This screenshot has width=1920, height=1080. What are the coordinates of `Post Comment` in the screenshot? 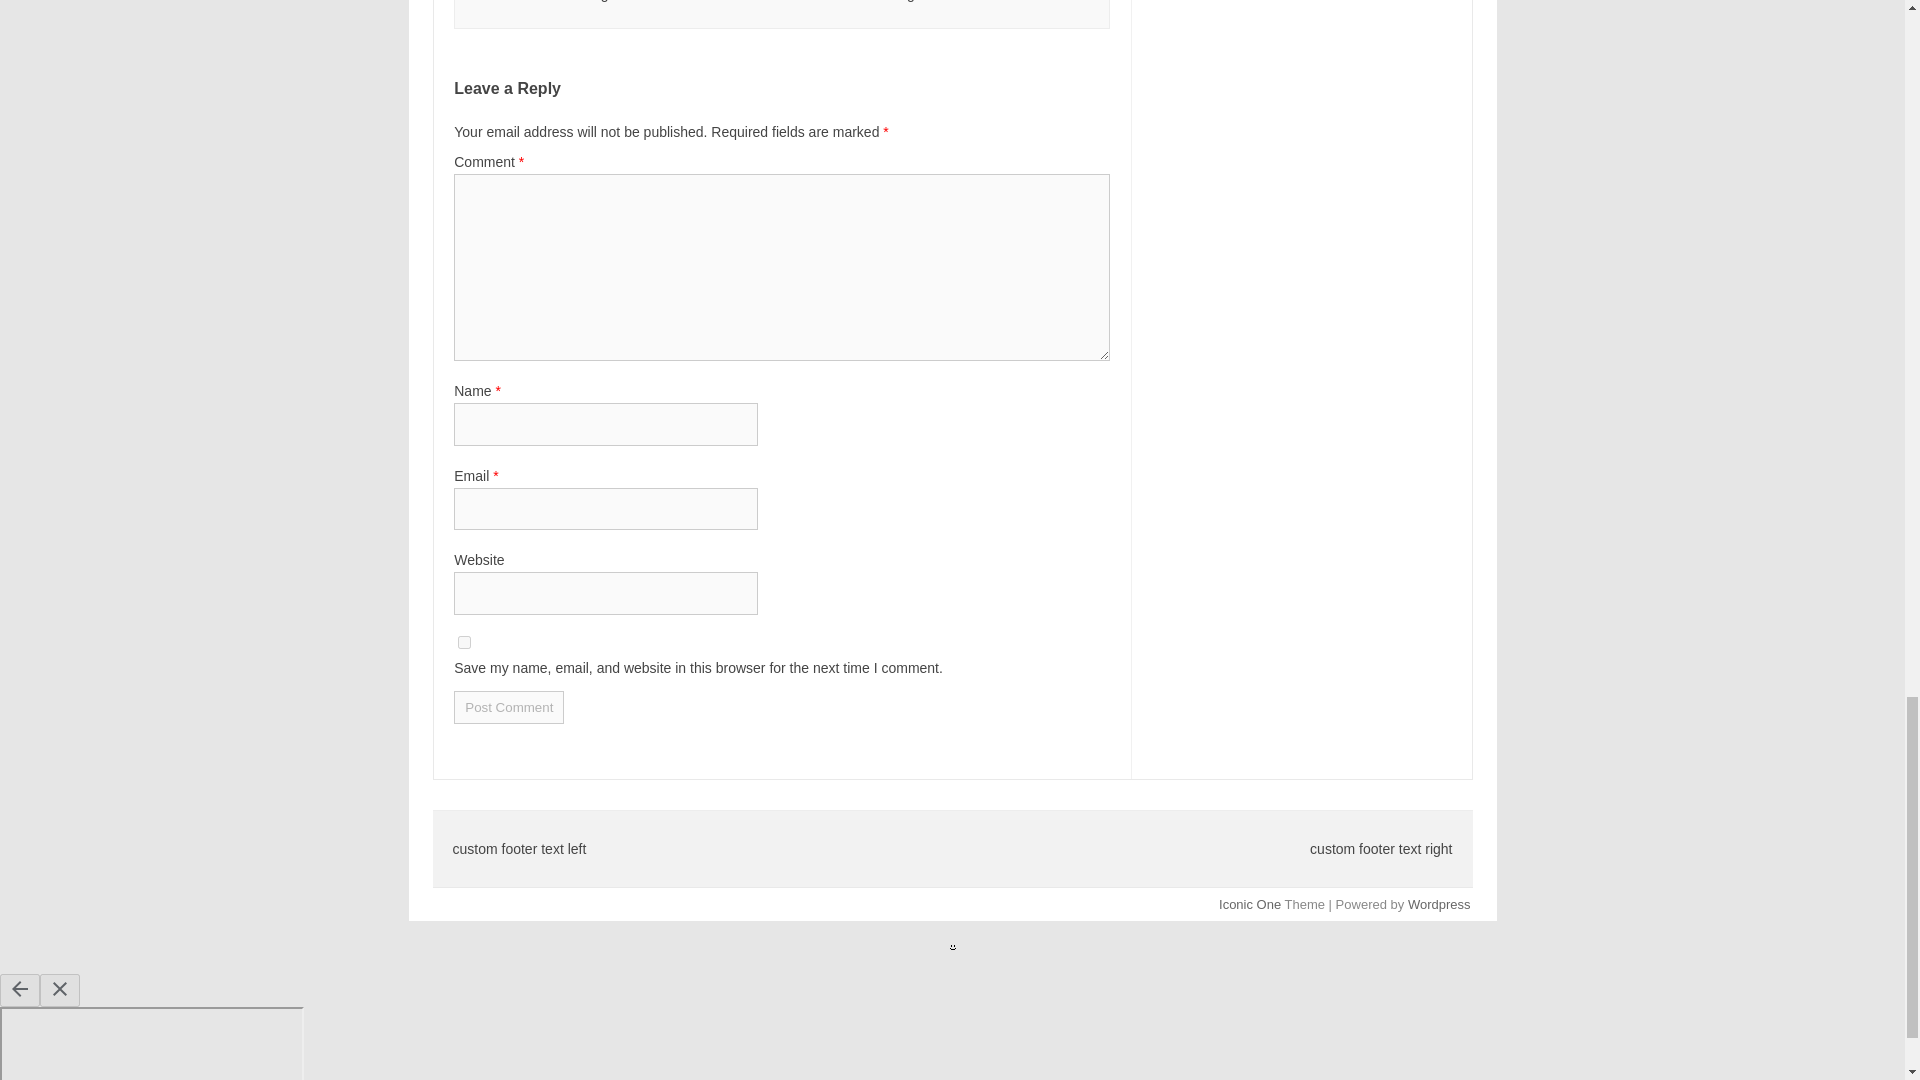 It's located at (508, 707).